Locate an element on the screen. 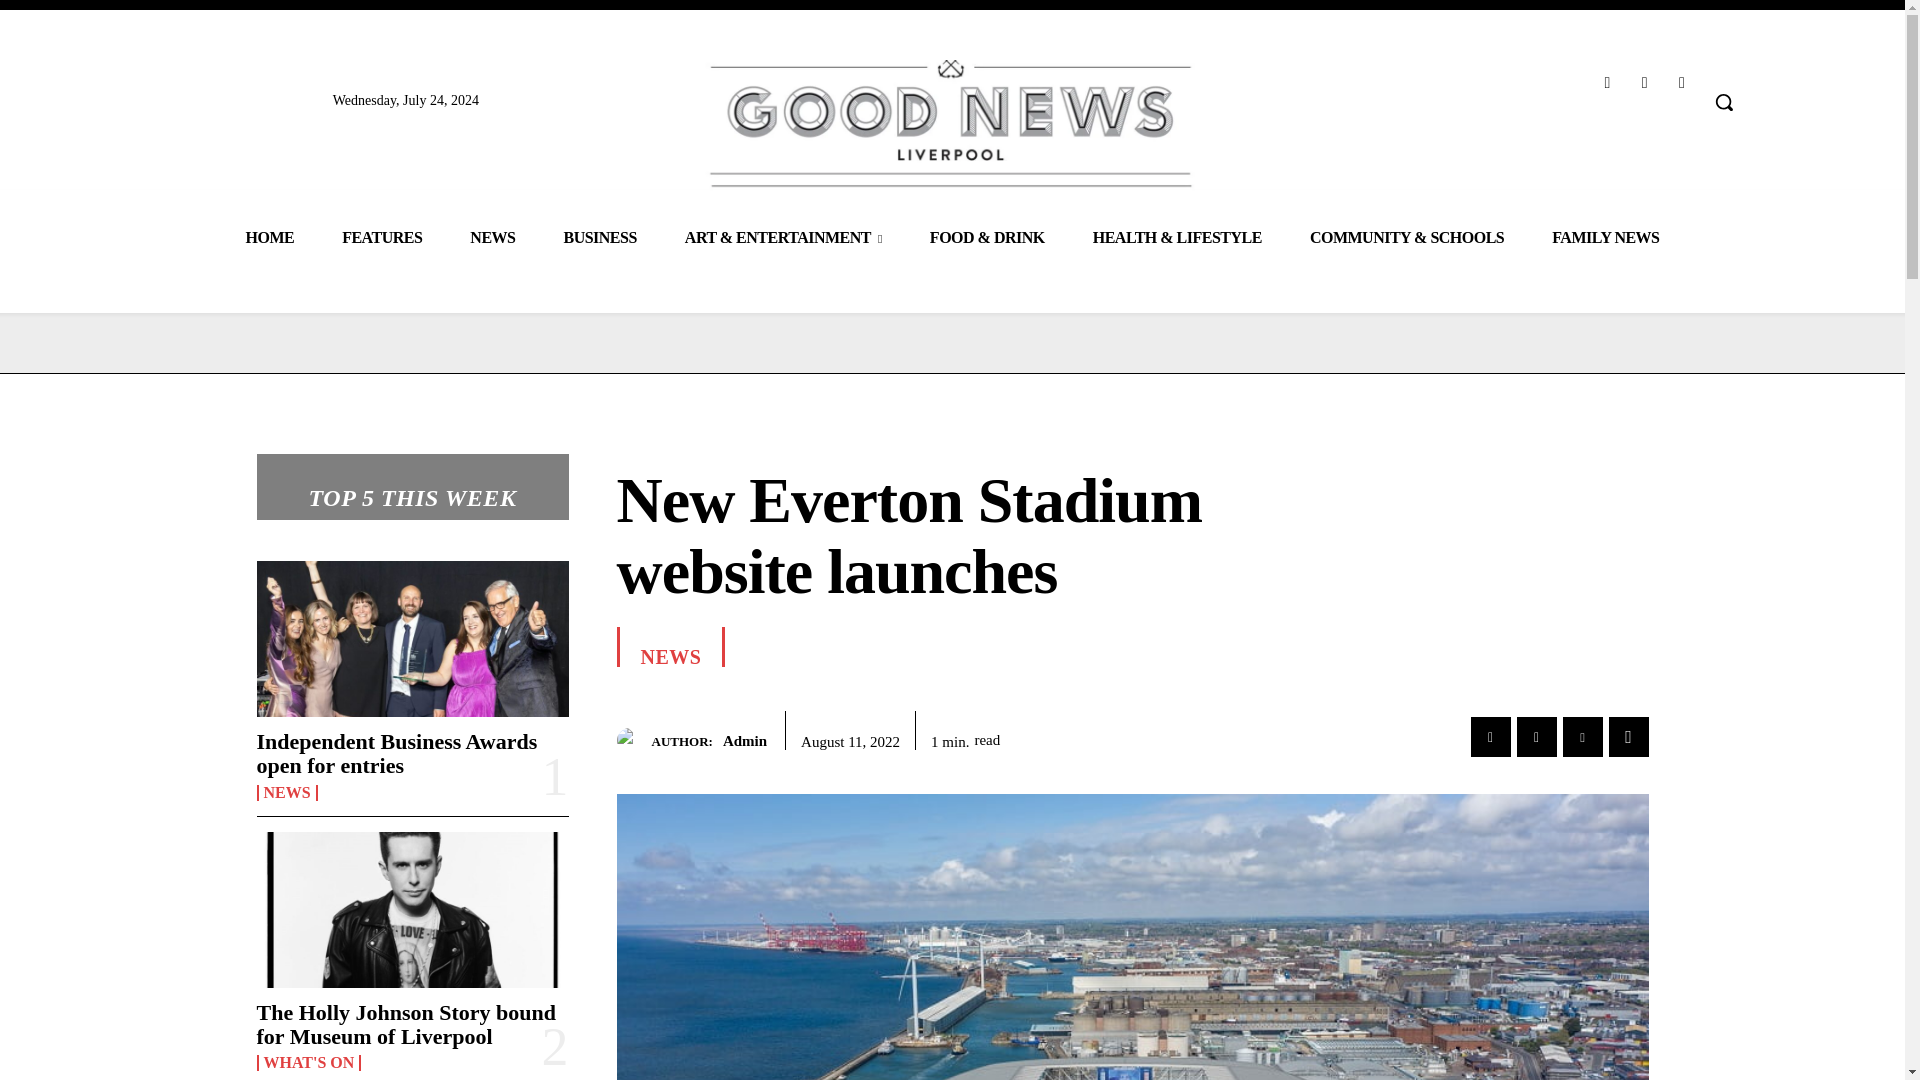 The height and width of the screenshot is (1080, 1920). Independent Business Awards open for entries is located at coordinates (412, 638).